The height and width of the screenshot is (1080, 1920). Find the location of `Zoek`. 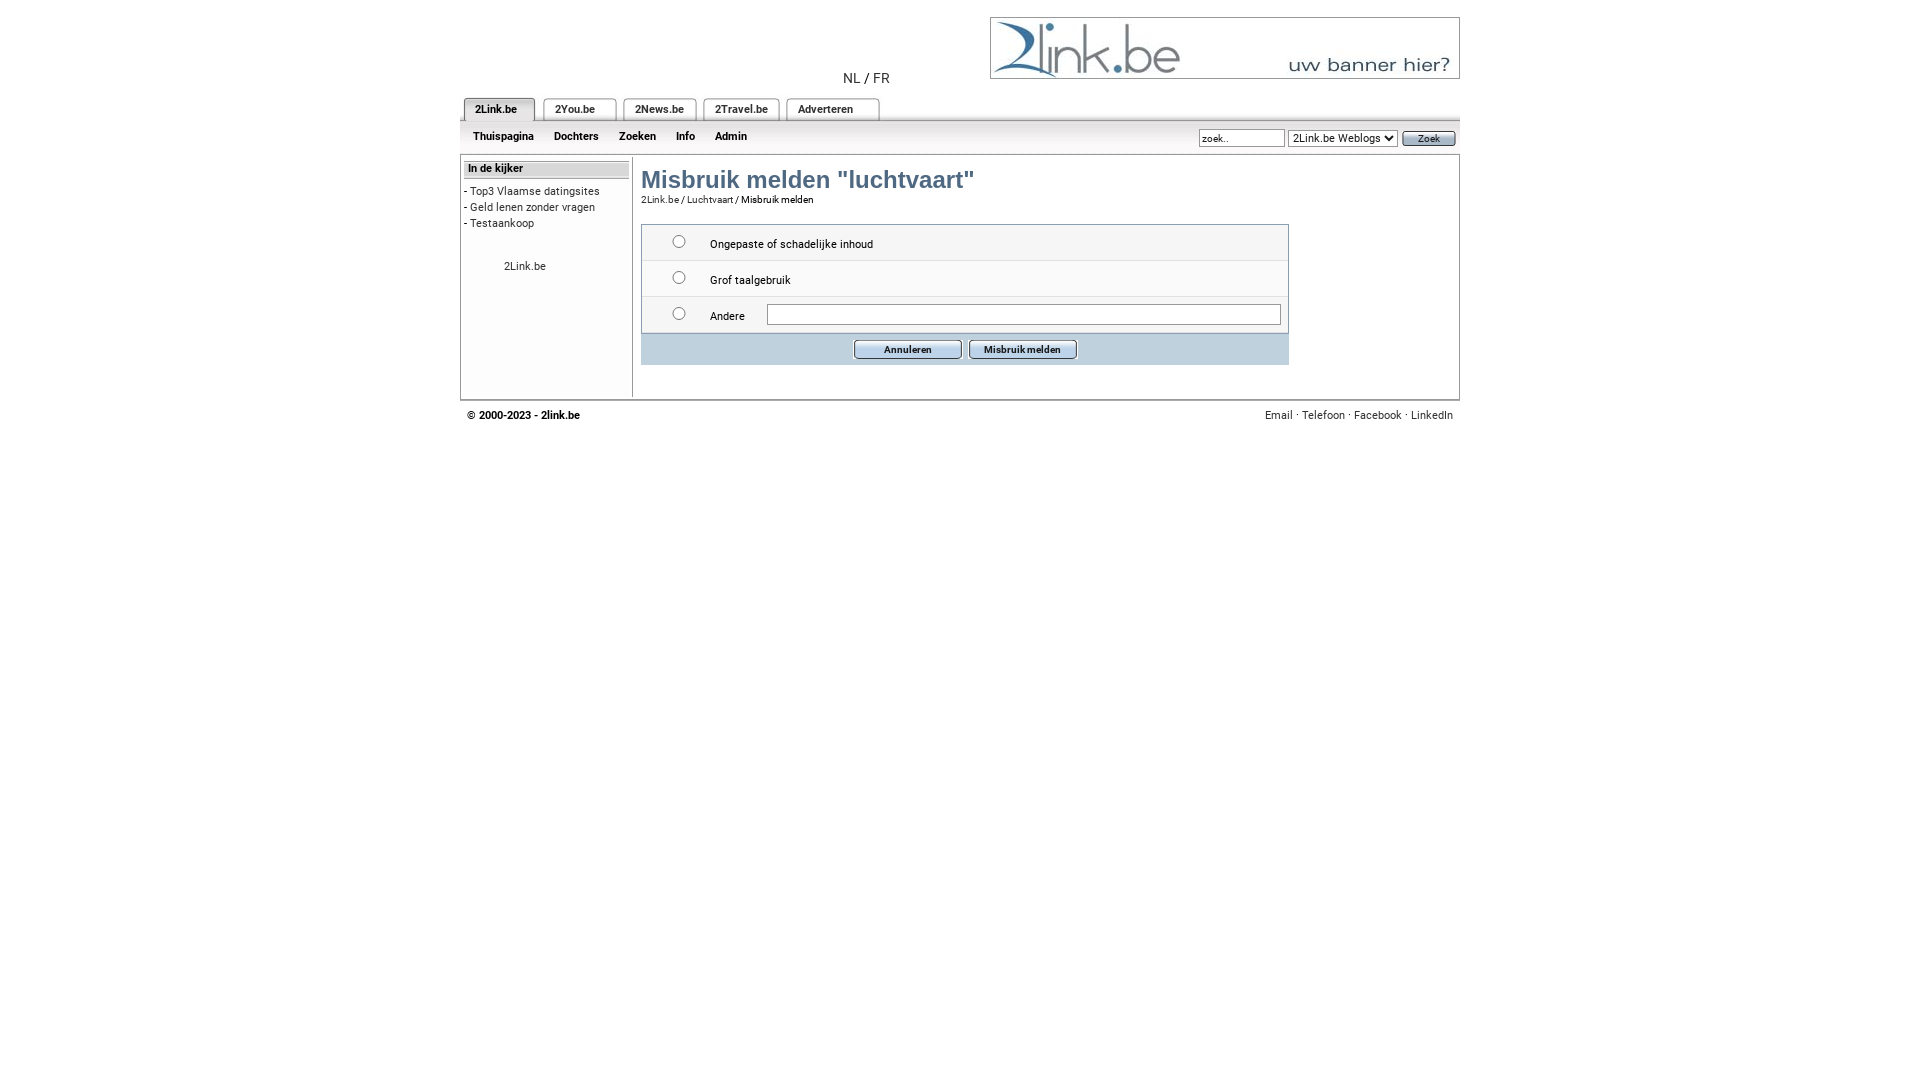

Zoek is located at coordinates (1429, 138).